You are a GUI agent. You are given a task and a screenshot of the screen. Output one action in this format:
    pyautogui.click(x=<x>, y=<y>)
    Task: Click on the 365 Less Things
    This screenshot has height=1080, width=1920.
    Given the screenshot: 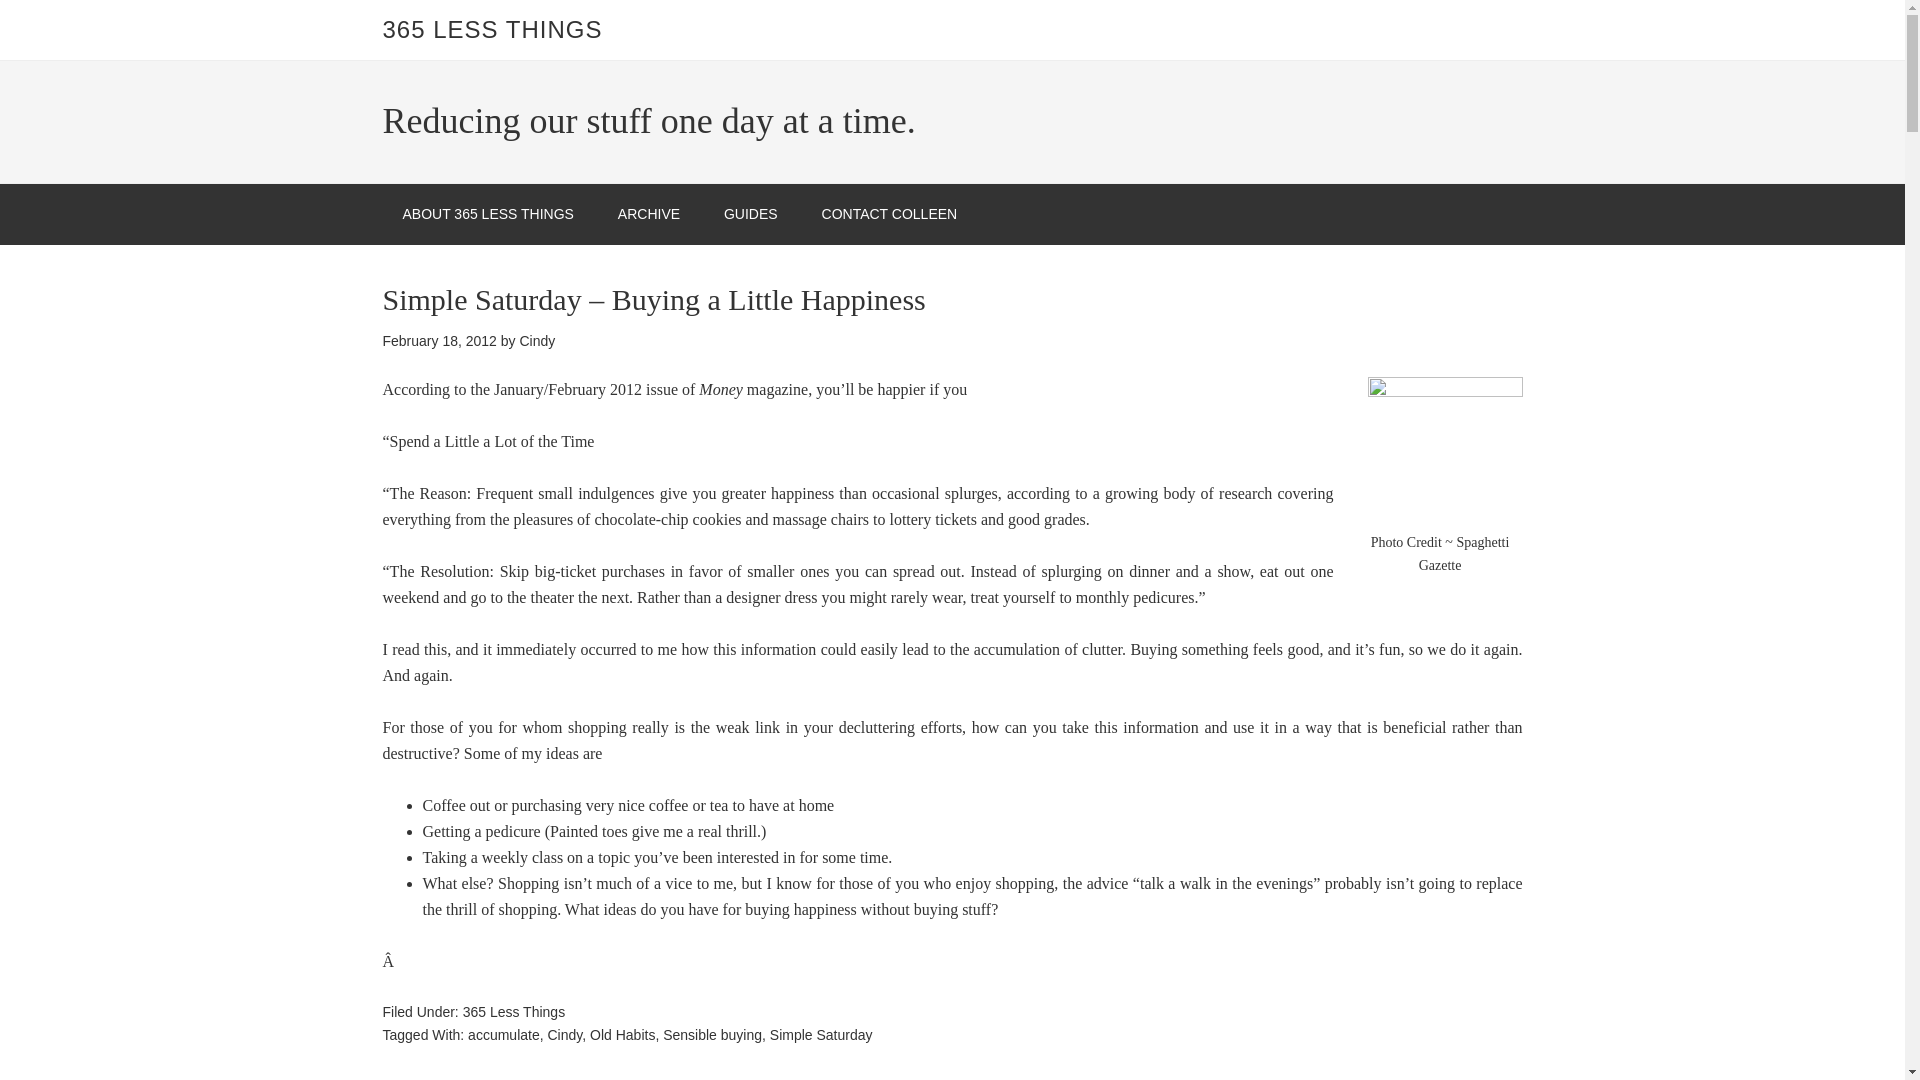 What is the action you would take?
    pyautogui.click(x=513, y=1012)
    